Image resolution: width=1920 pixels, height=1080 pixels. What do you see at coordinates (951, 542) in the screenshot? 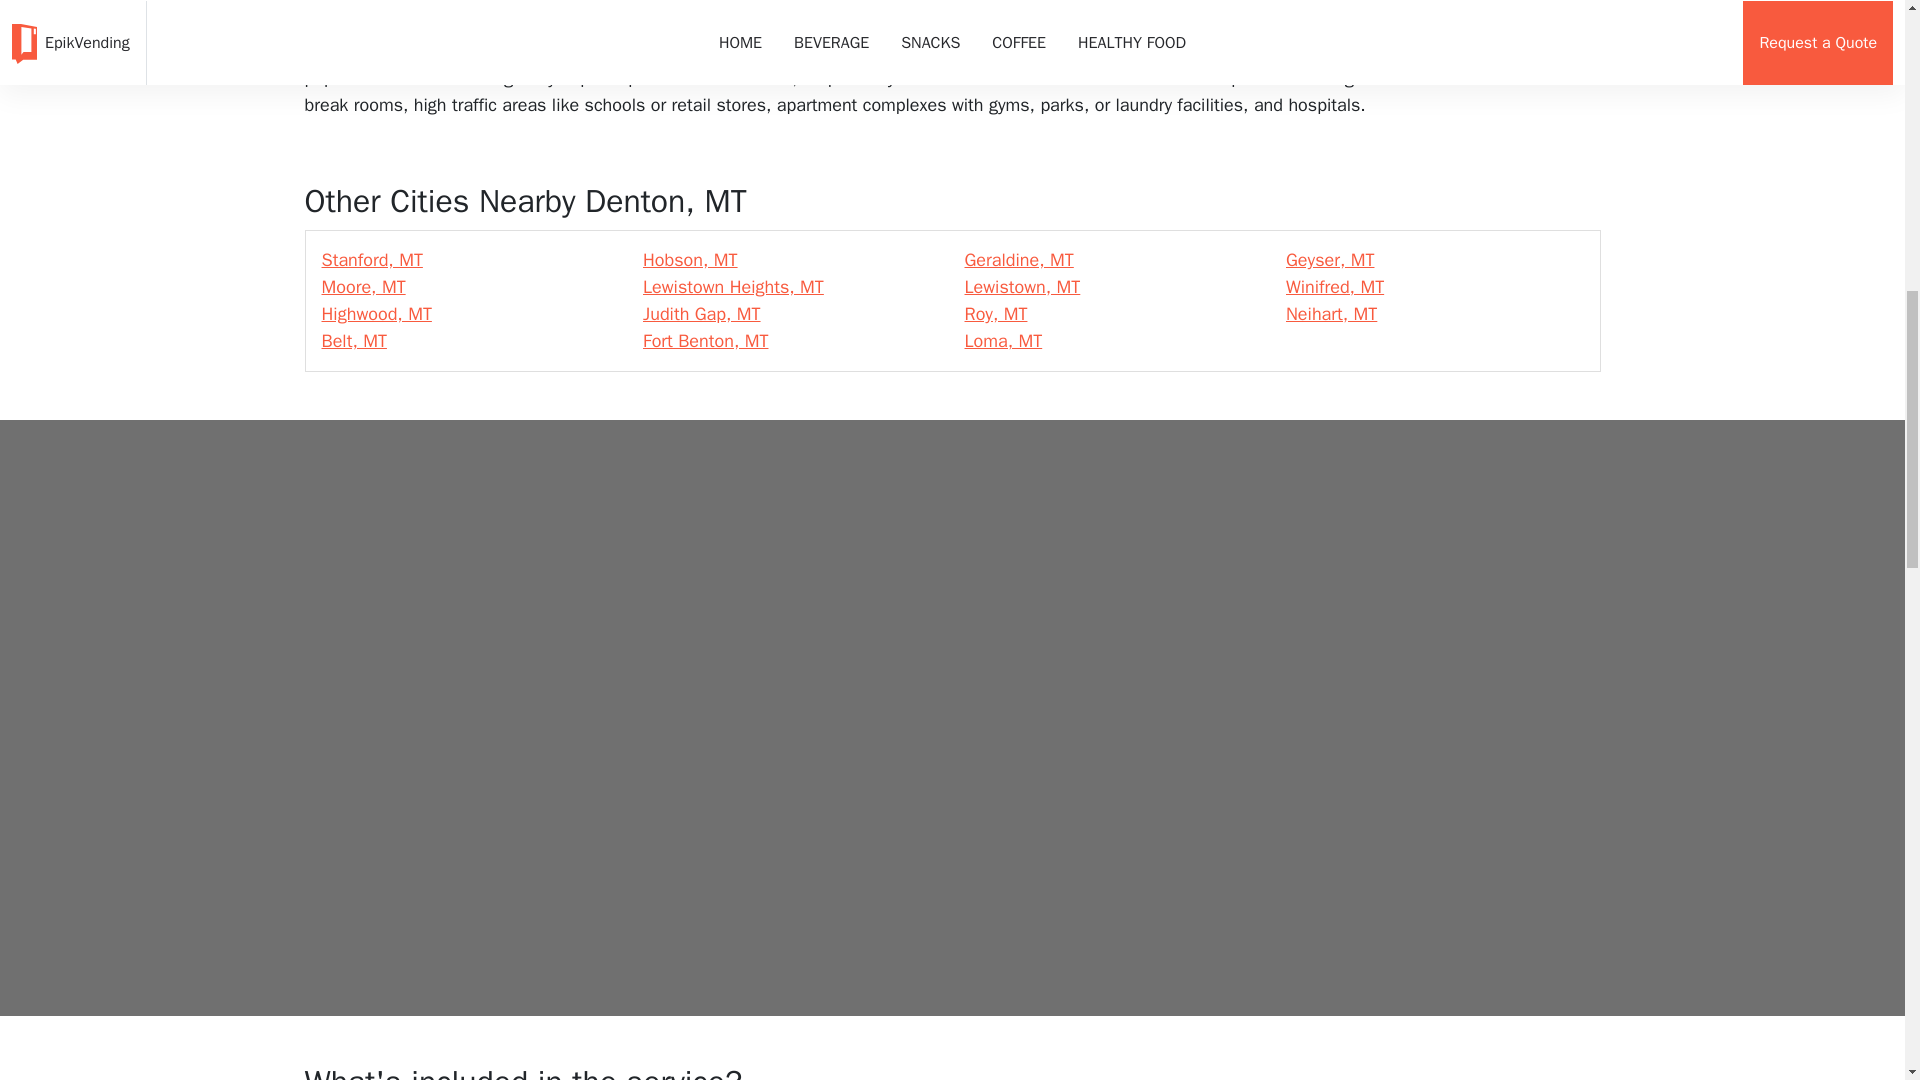
I see `Quote Form` at bounding box center [951, 542].